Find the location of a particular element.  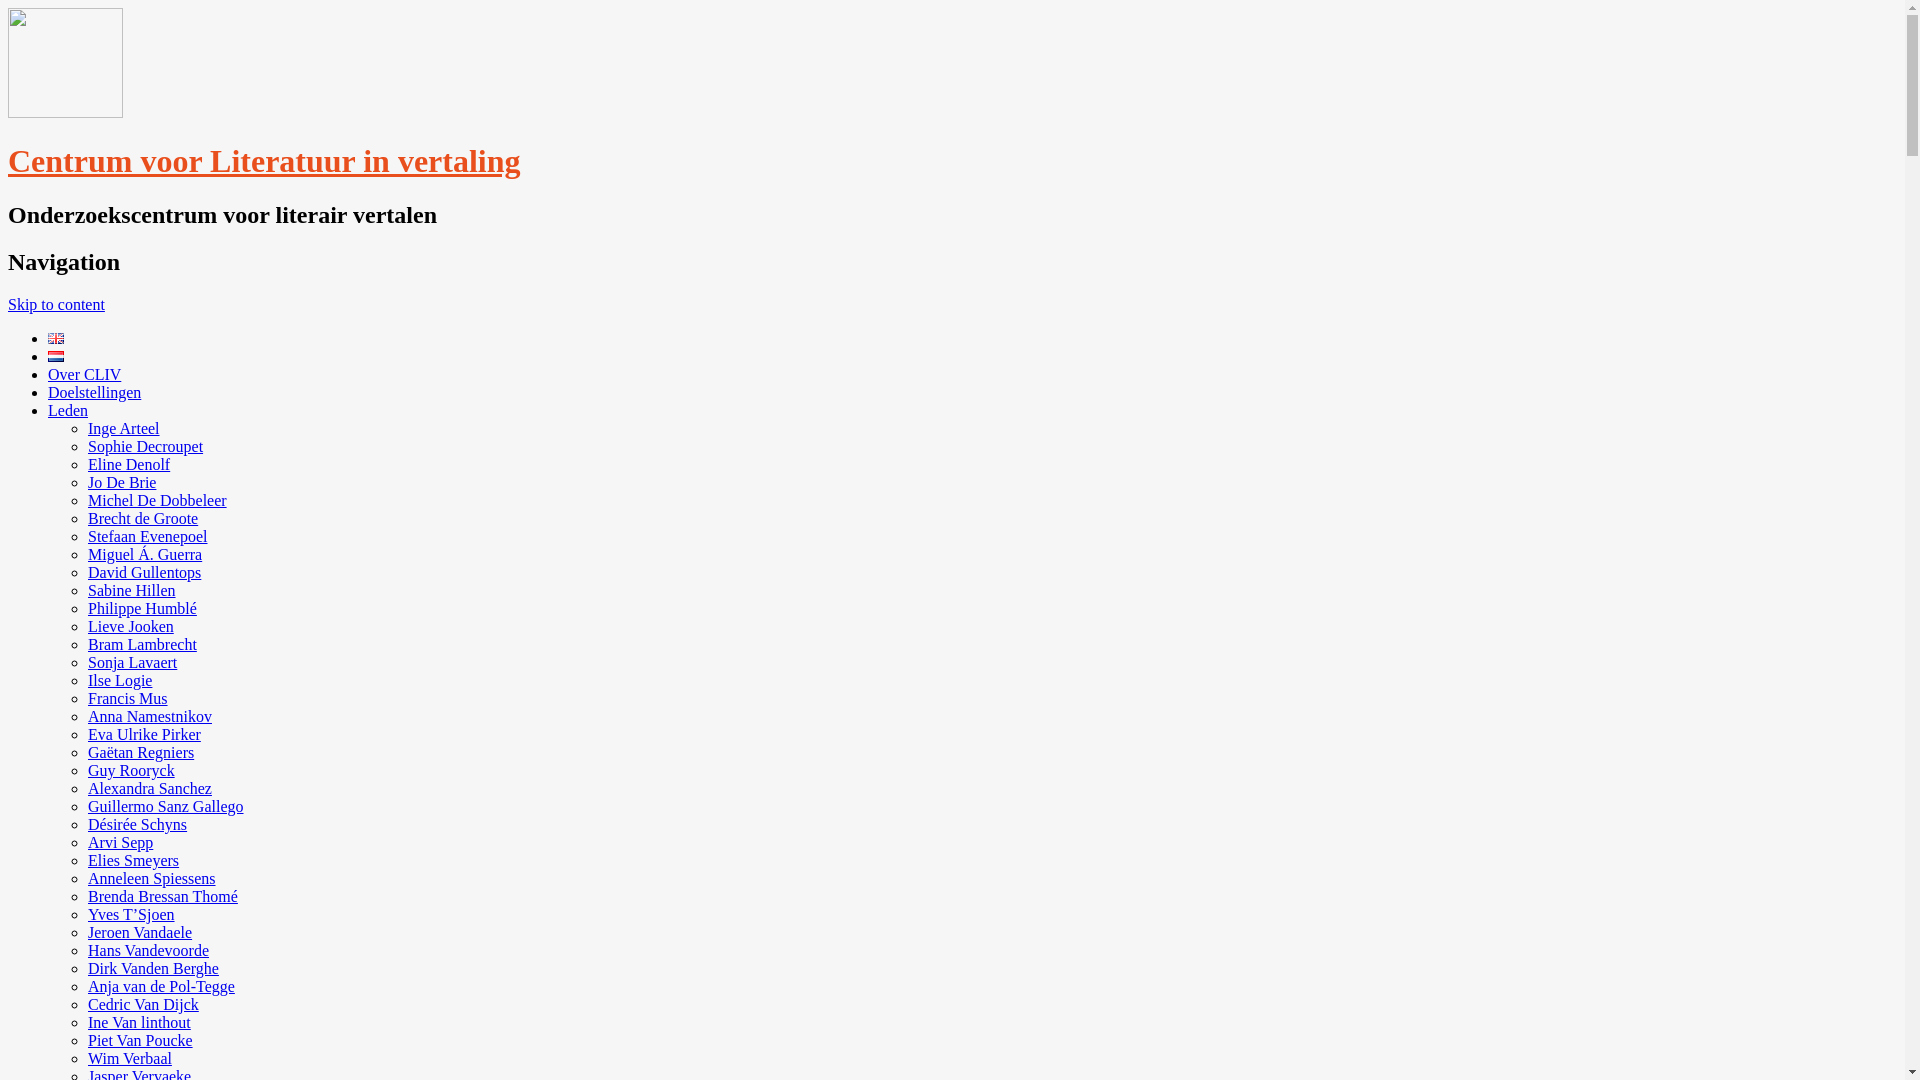

Sonja Lavaert is located at coordinates (132, 662).